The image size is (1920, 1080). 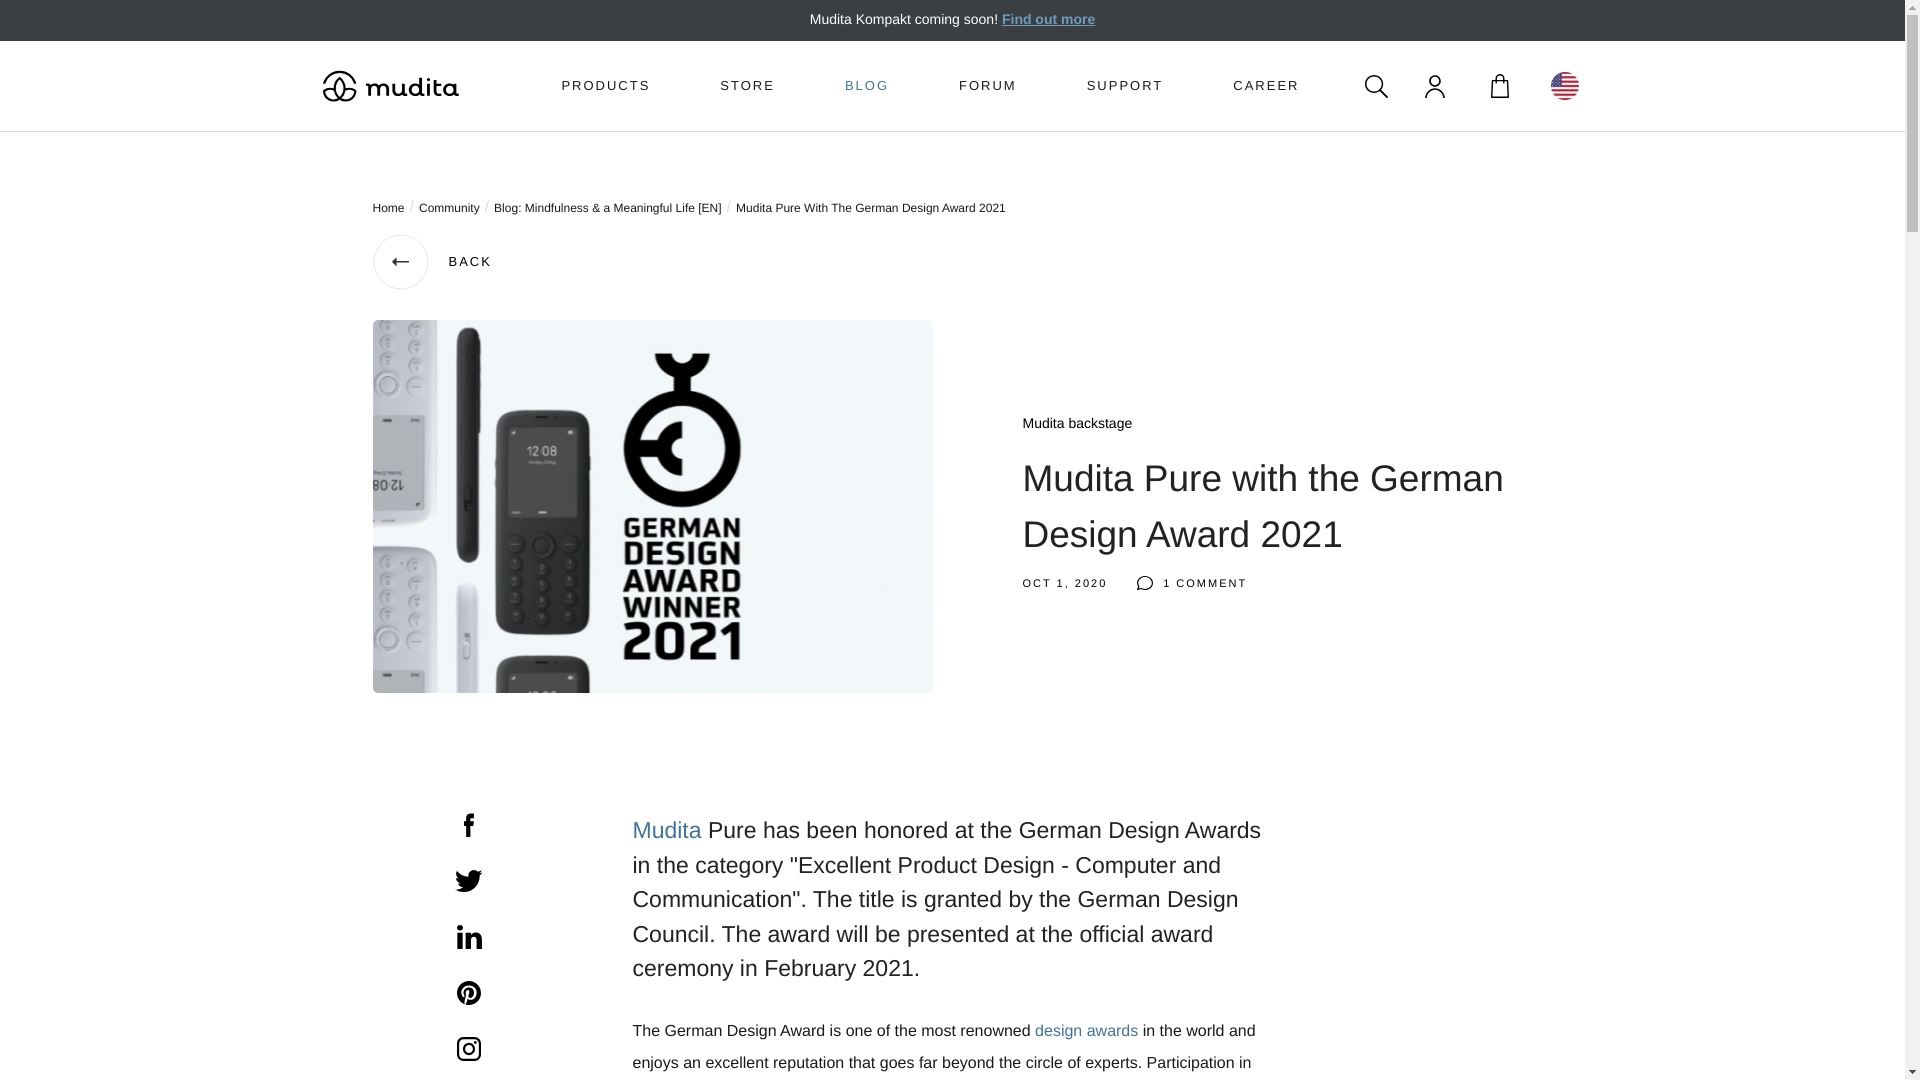 What do you see at coordinates (988, 86) in the screenshot?
I see `FORUM` at bounding box center [988, 86].